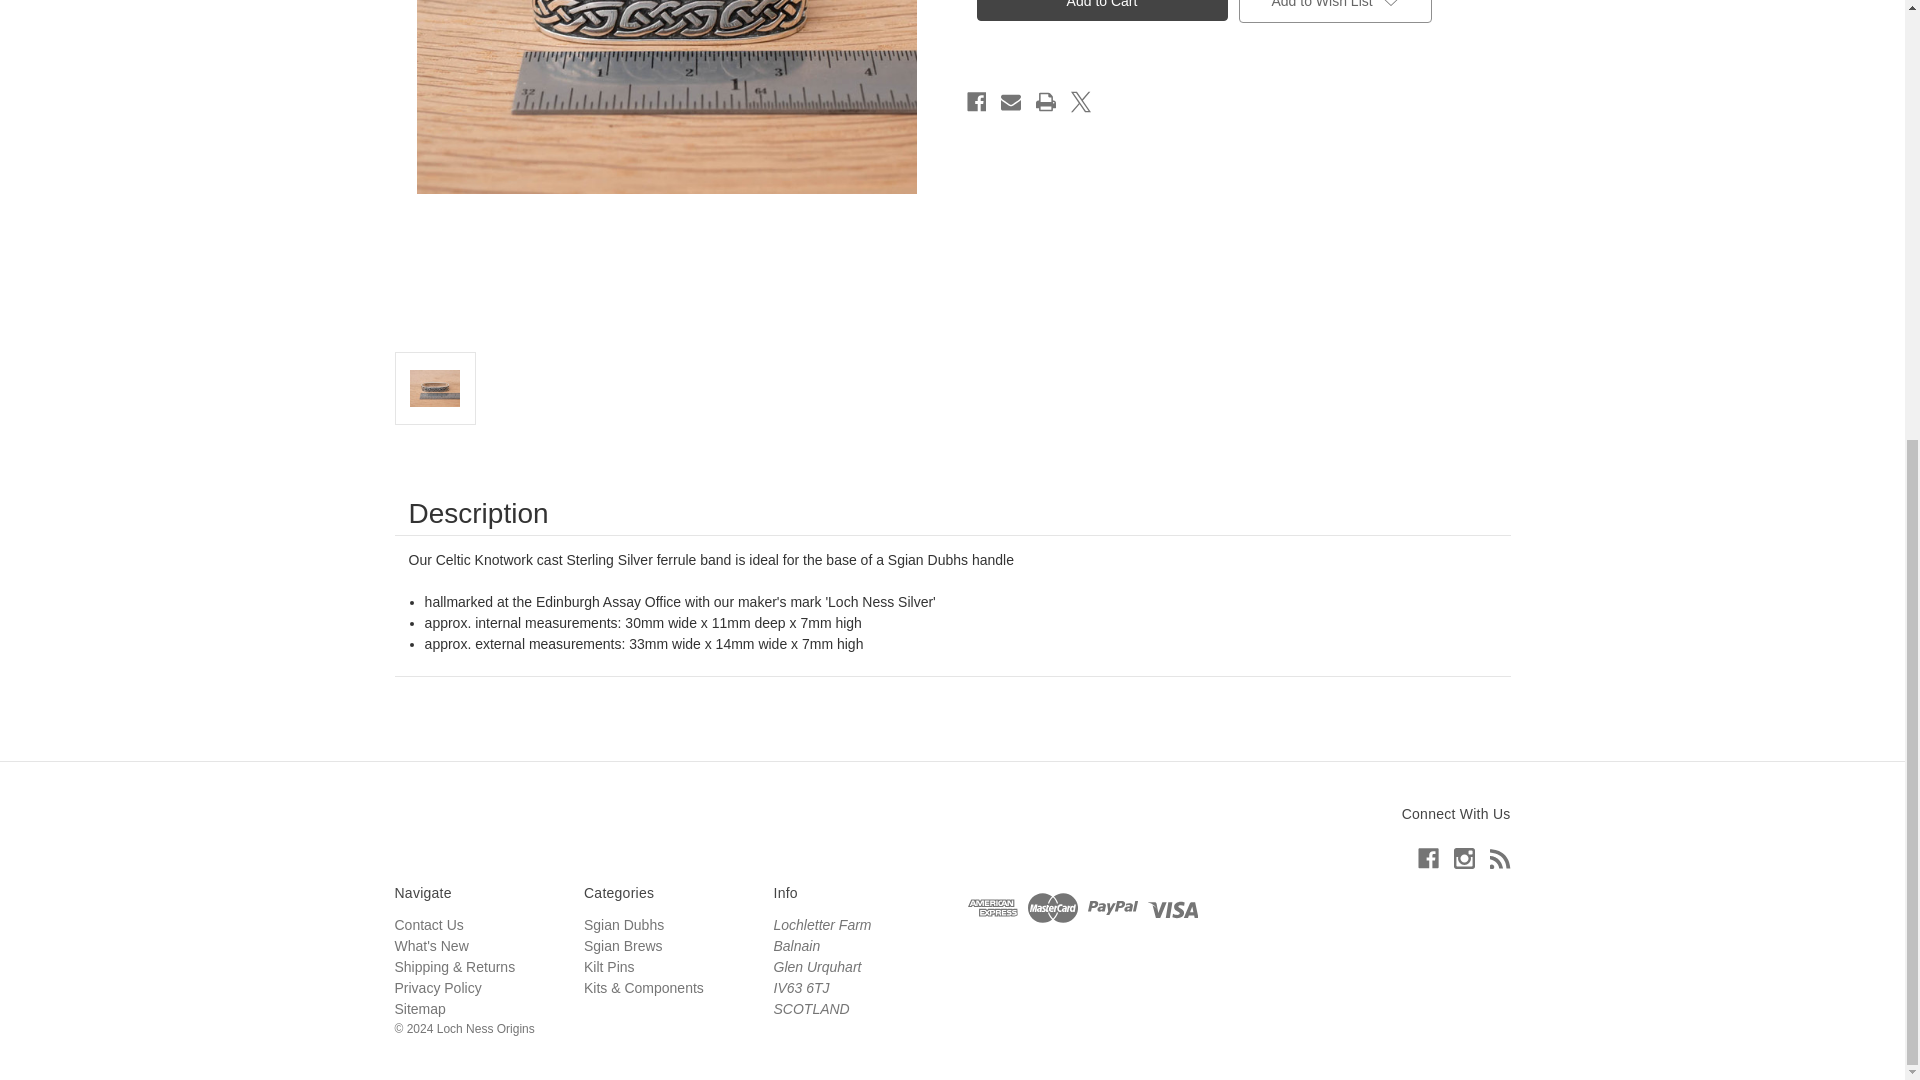 This screenshot has height=1080, width=1920. What do you see at coordinates (1500, 858) in the screenshot?
I see `Rss` at bounding box center [1500, 858].